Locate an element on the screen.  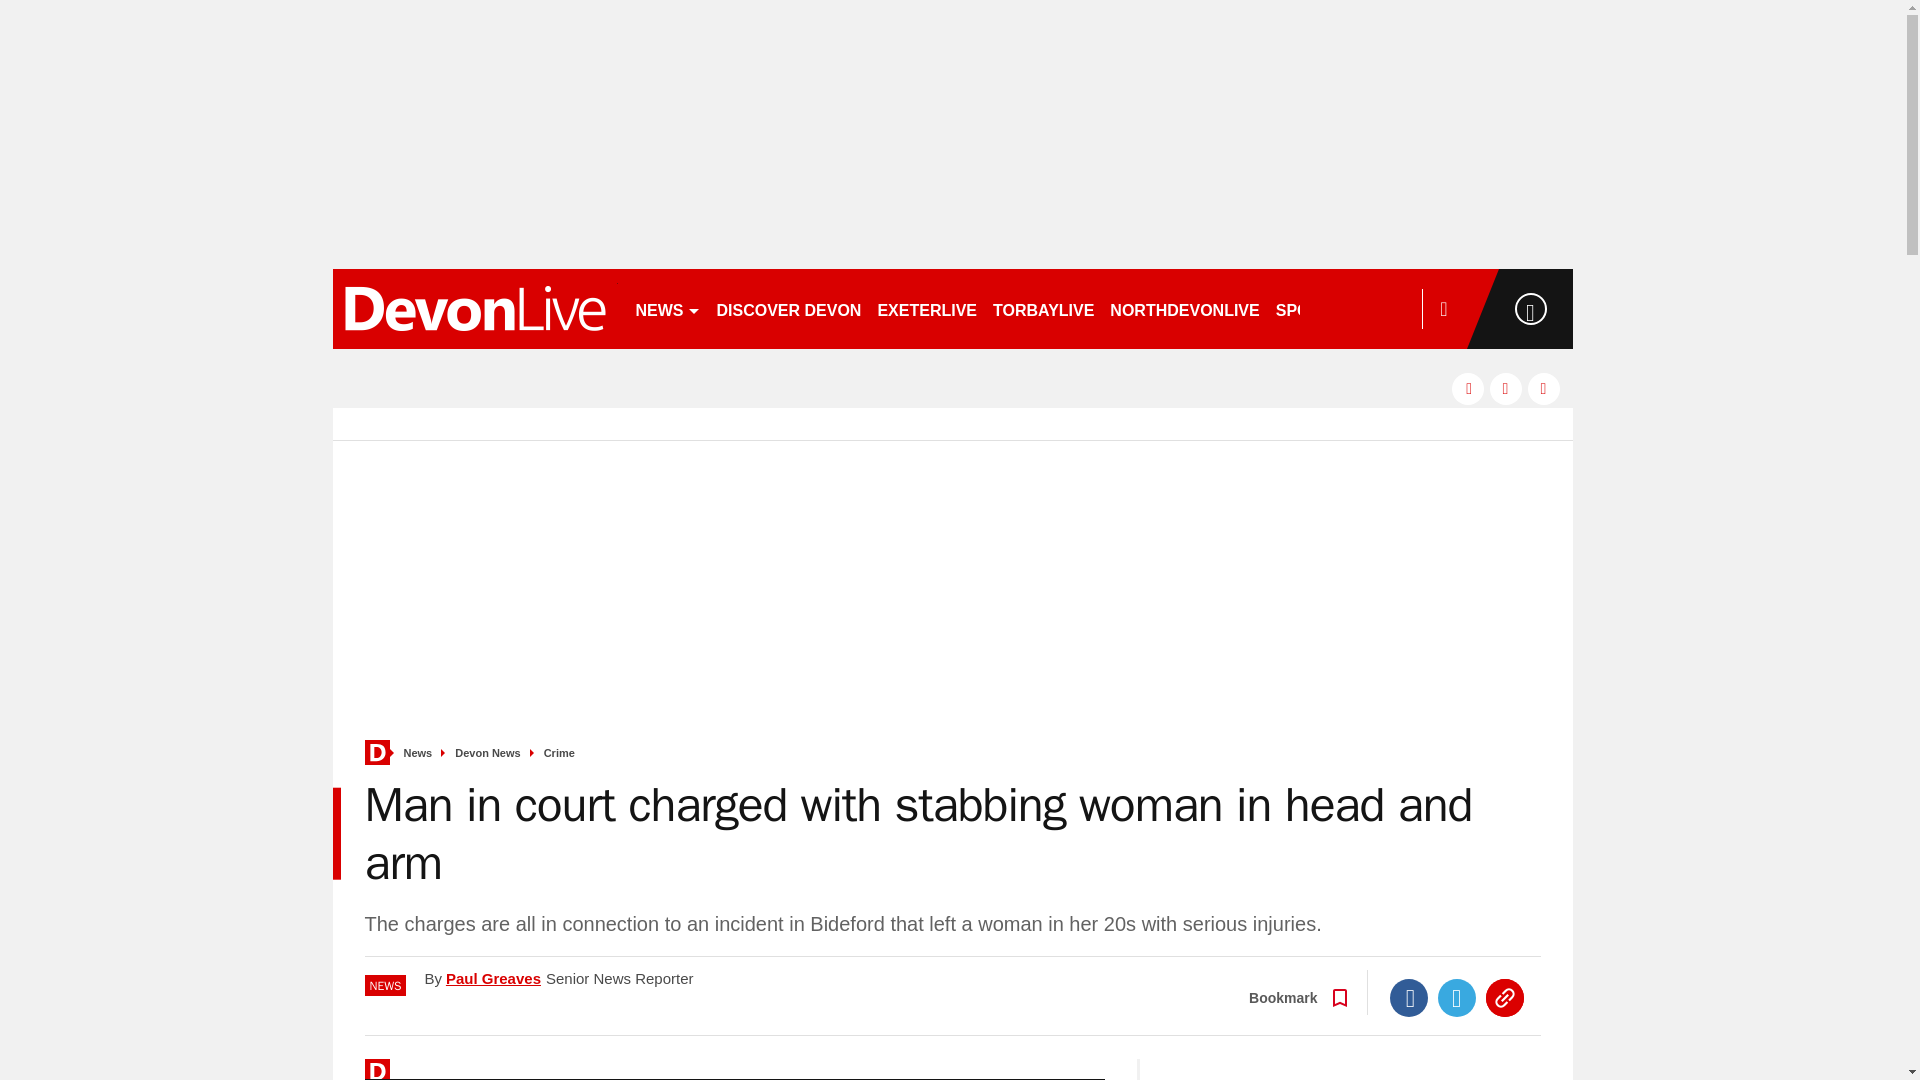
EXETERLIVE is located at coordinates (926, 308).